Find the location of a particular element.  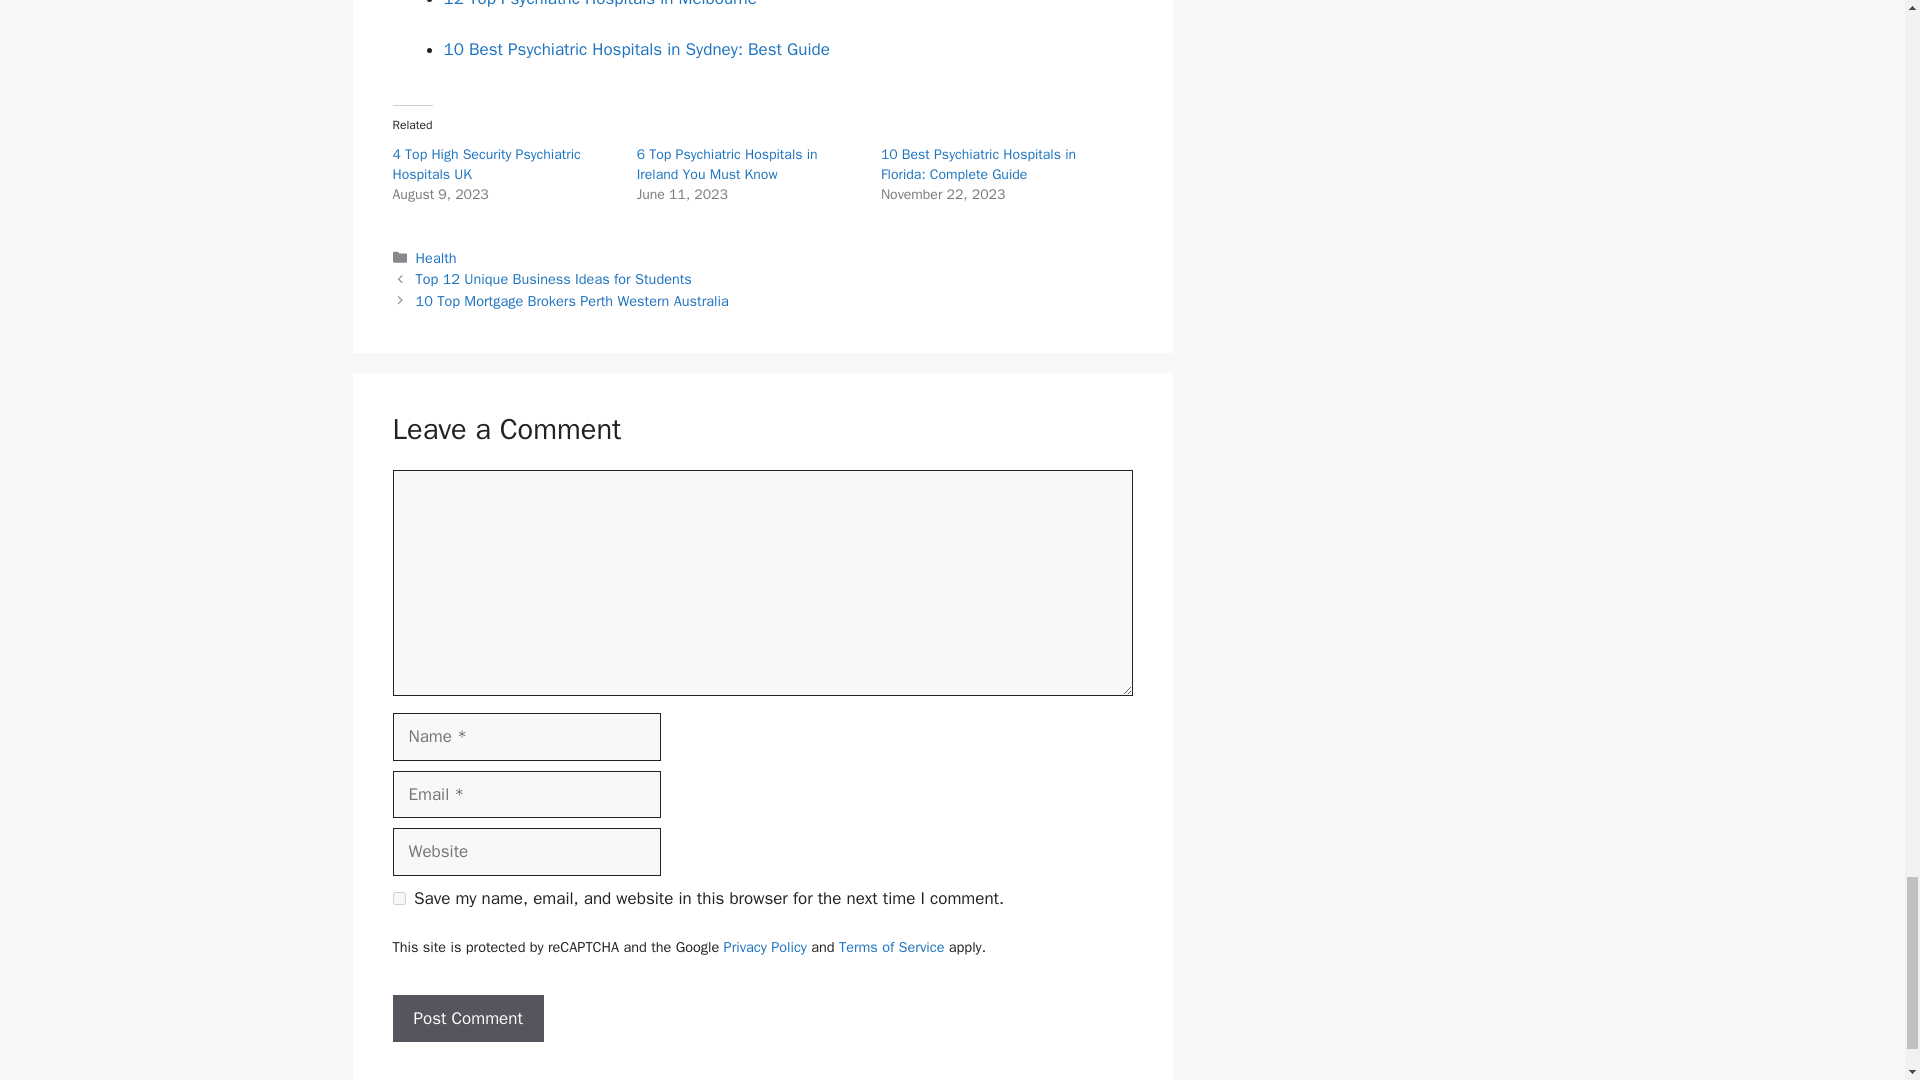

10 Best Psychiatric Hospitals in Florida: Complete Guide is located at coordinates (978, 164).